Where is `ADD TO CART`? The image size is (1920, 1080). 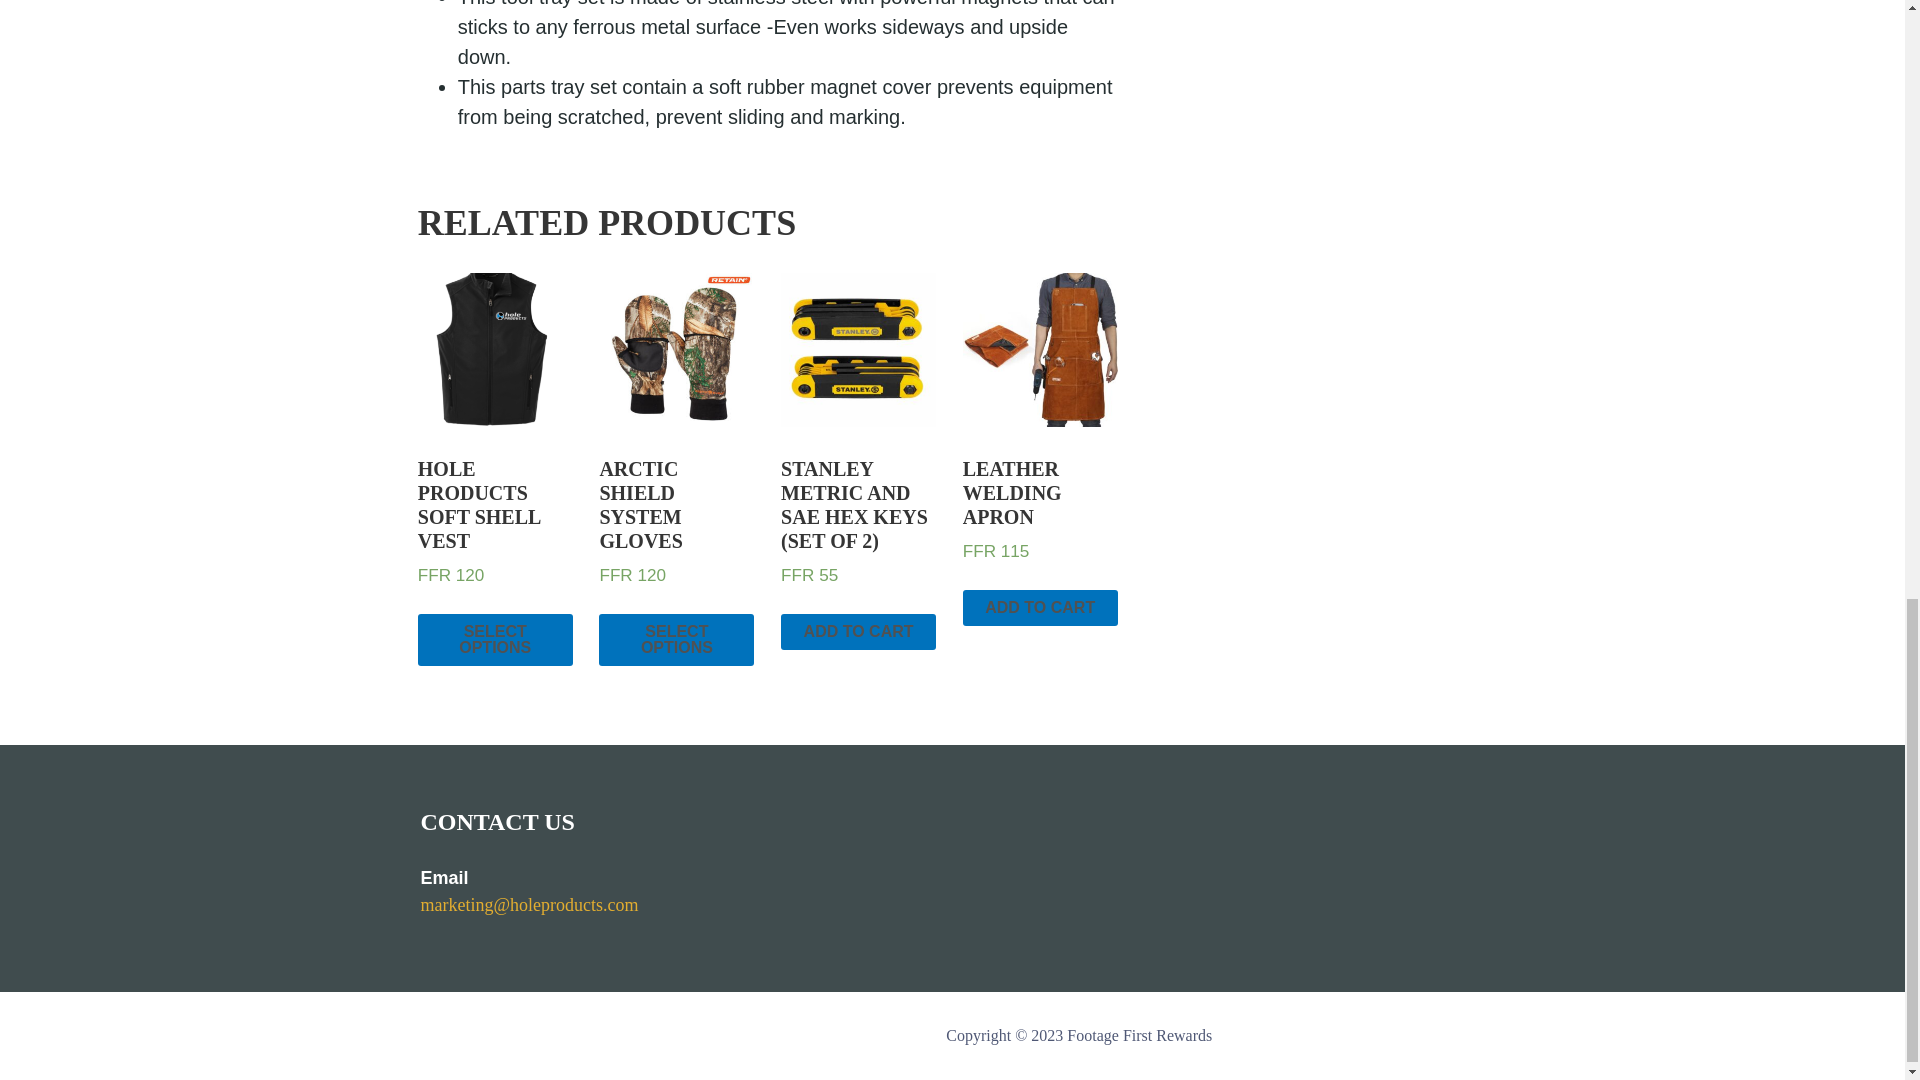 ADD TO CART is located at coordinates (1040, 608).